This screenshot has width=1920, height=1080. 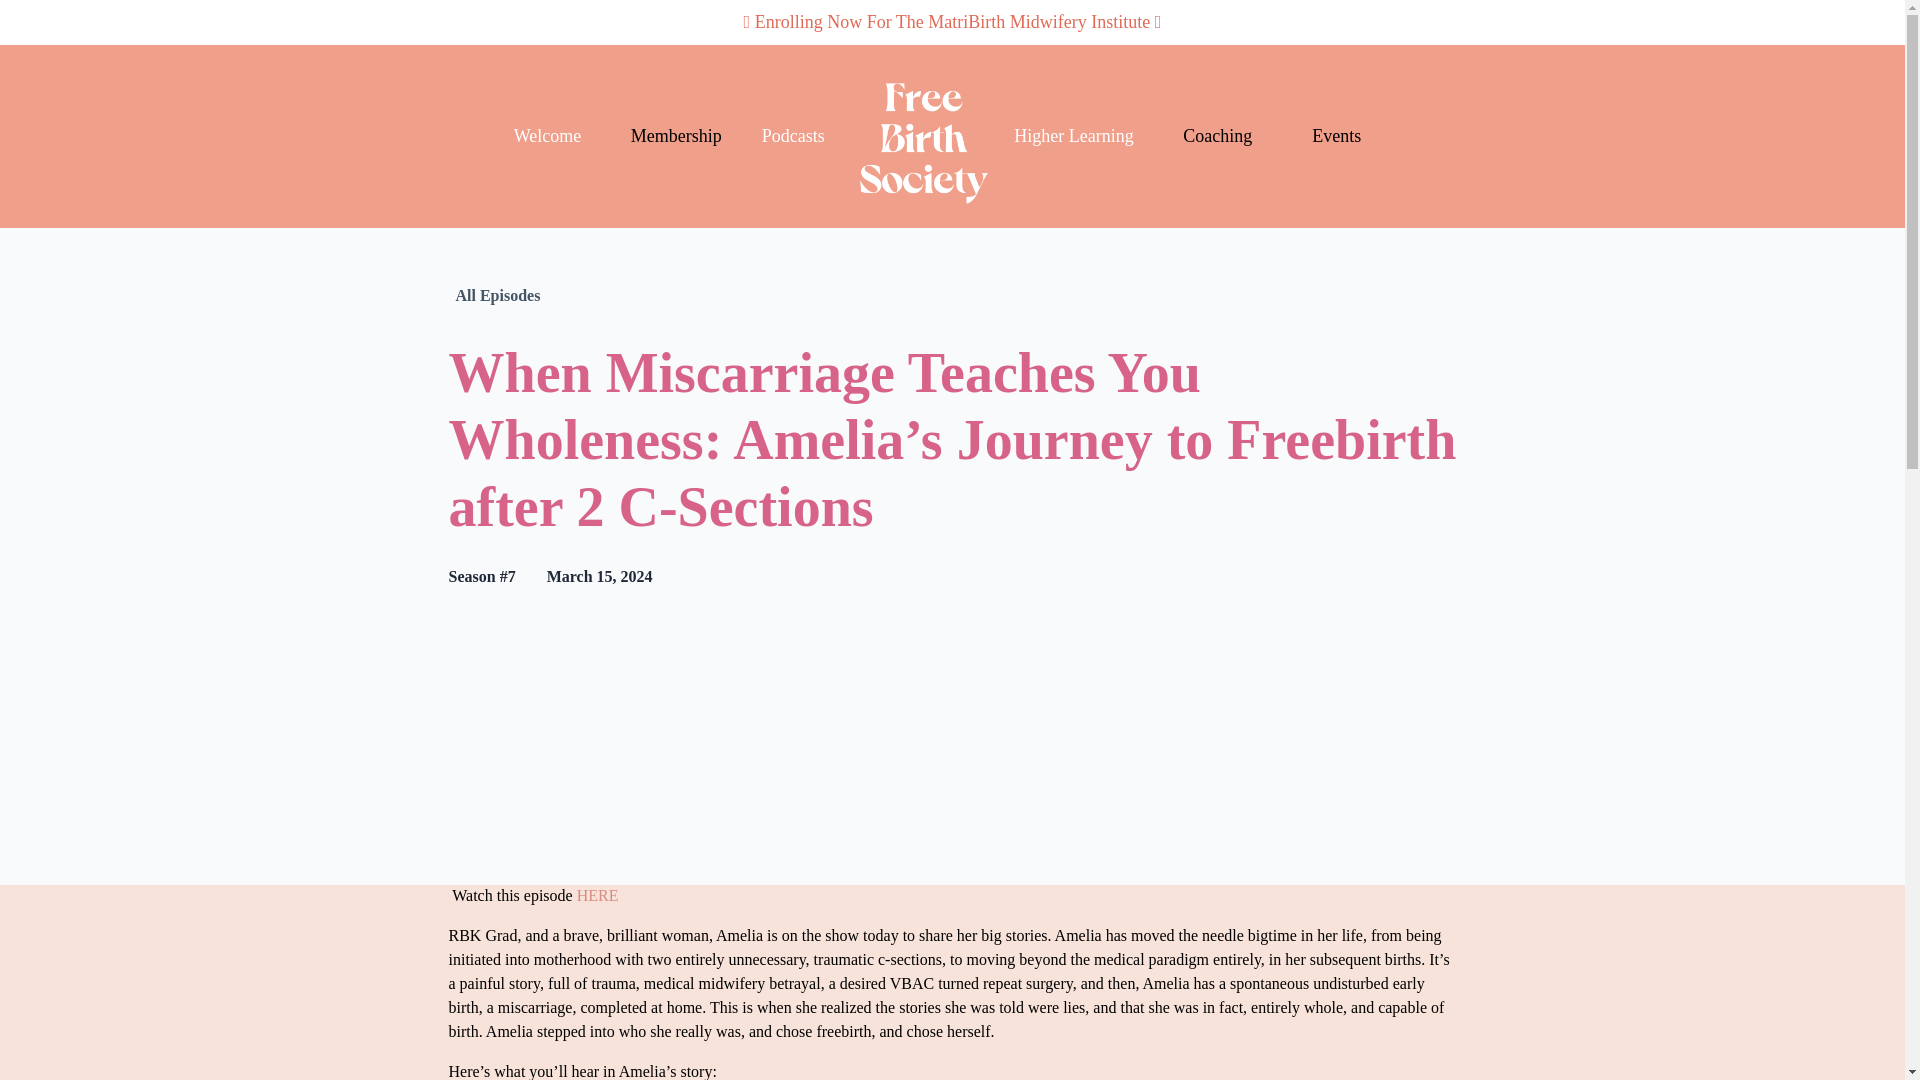 I want to click on Higher Learning, so click(x=1078, y=136).